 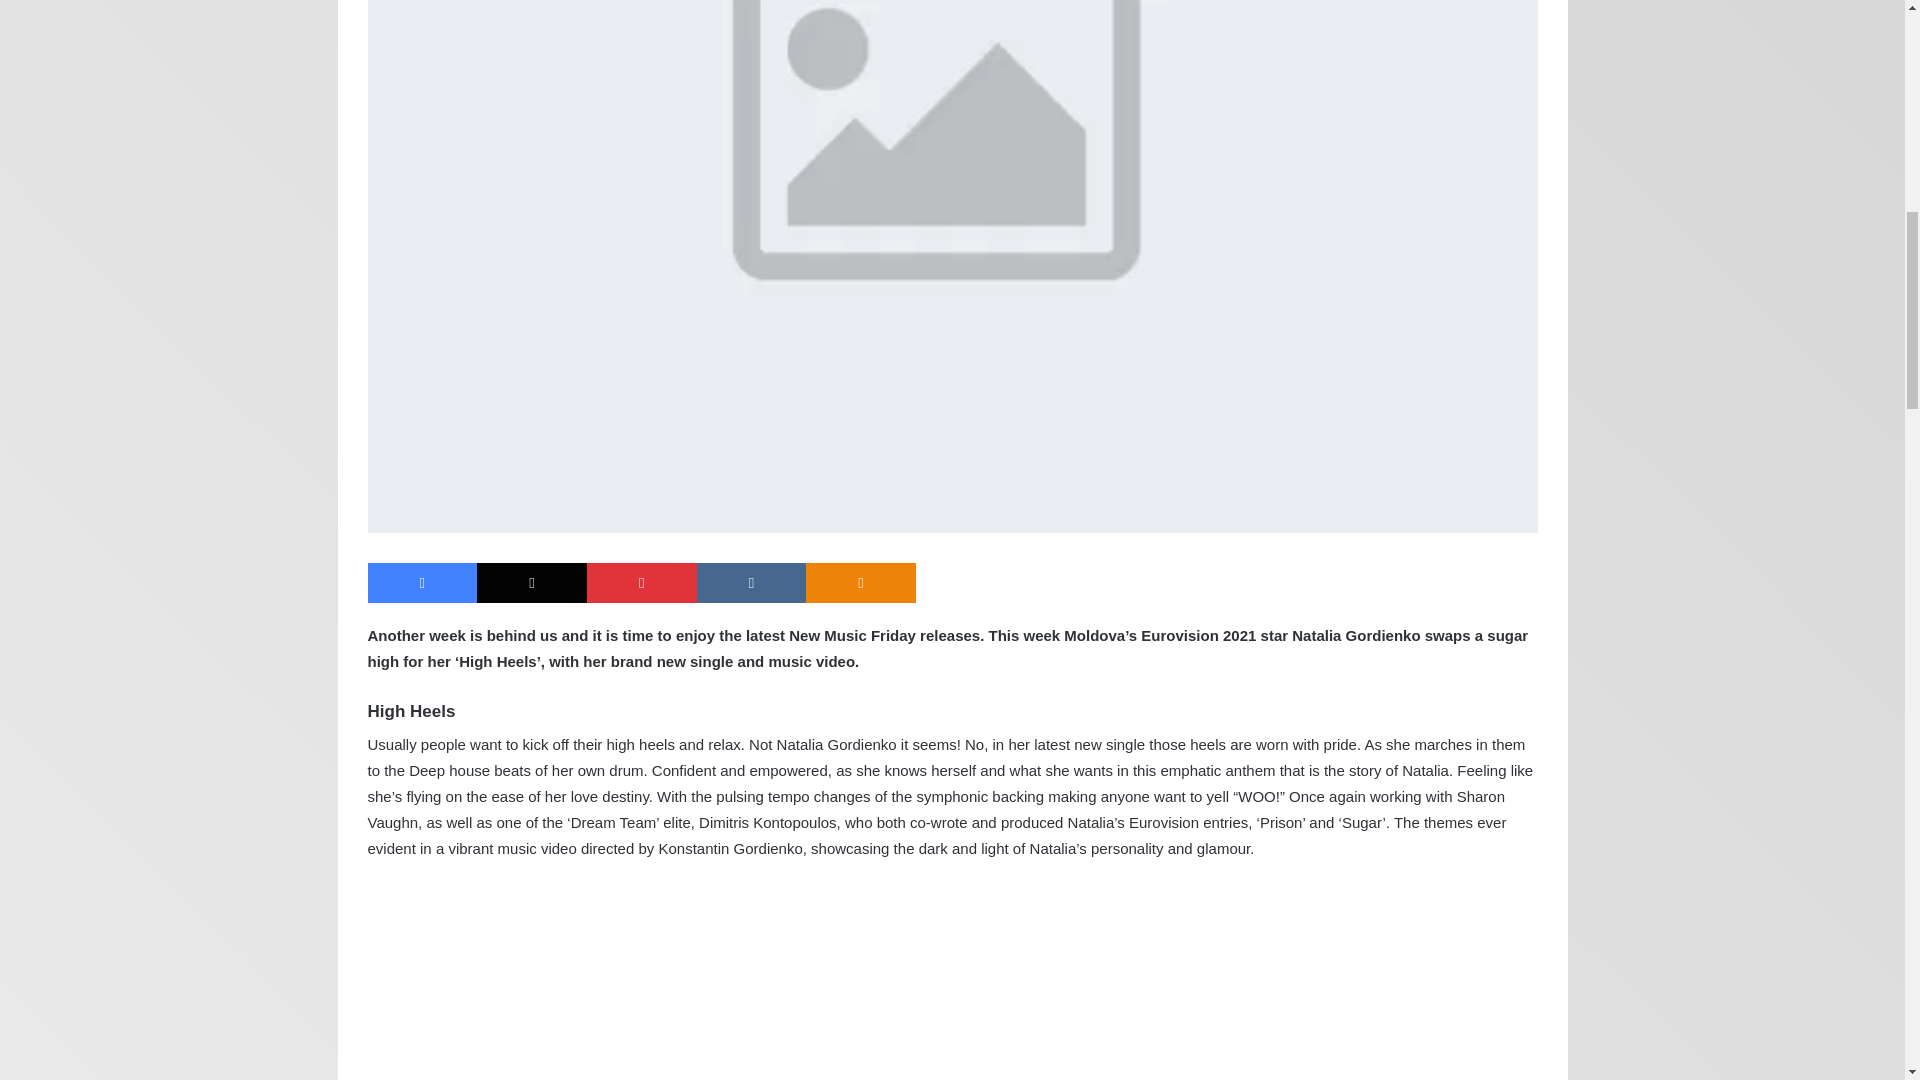 What do you see at coordinates (642, 582) in the screenshot?
I see `Pinterest` at bounding box center [642, 582].